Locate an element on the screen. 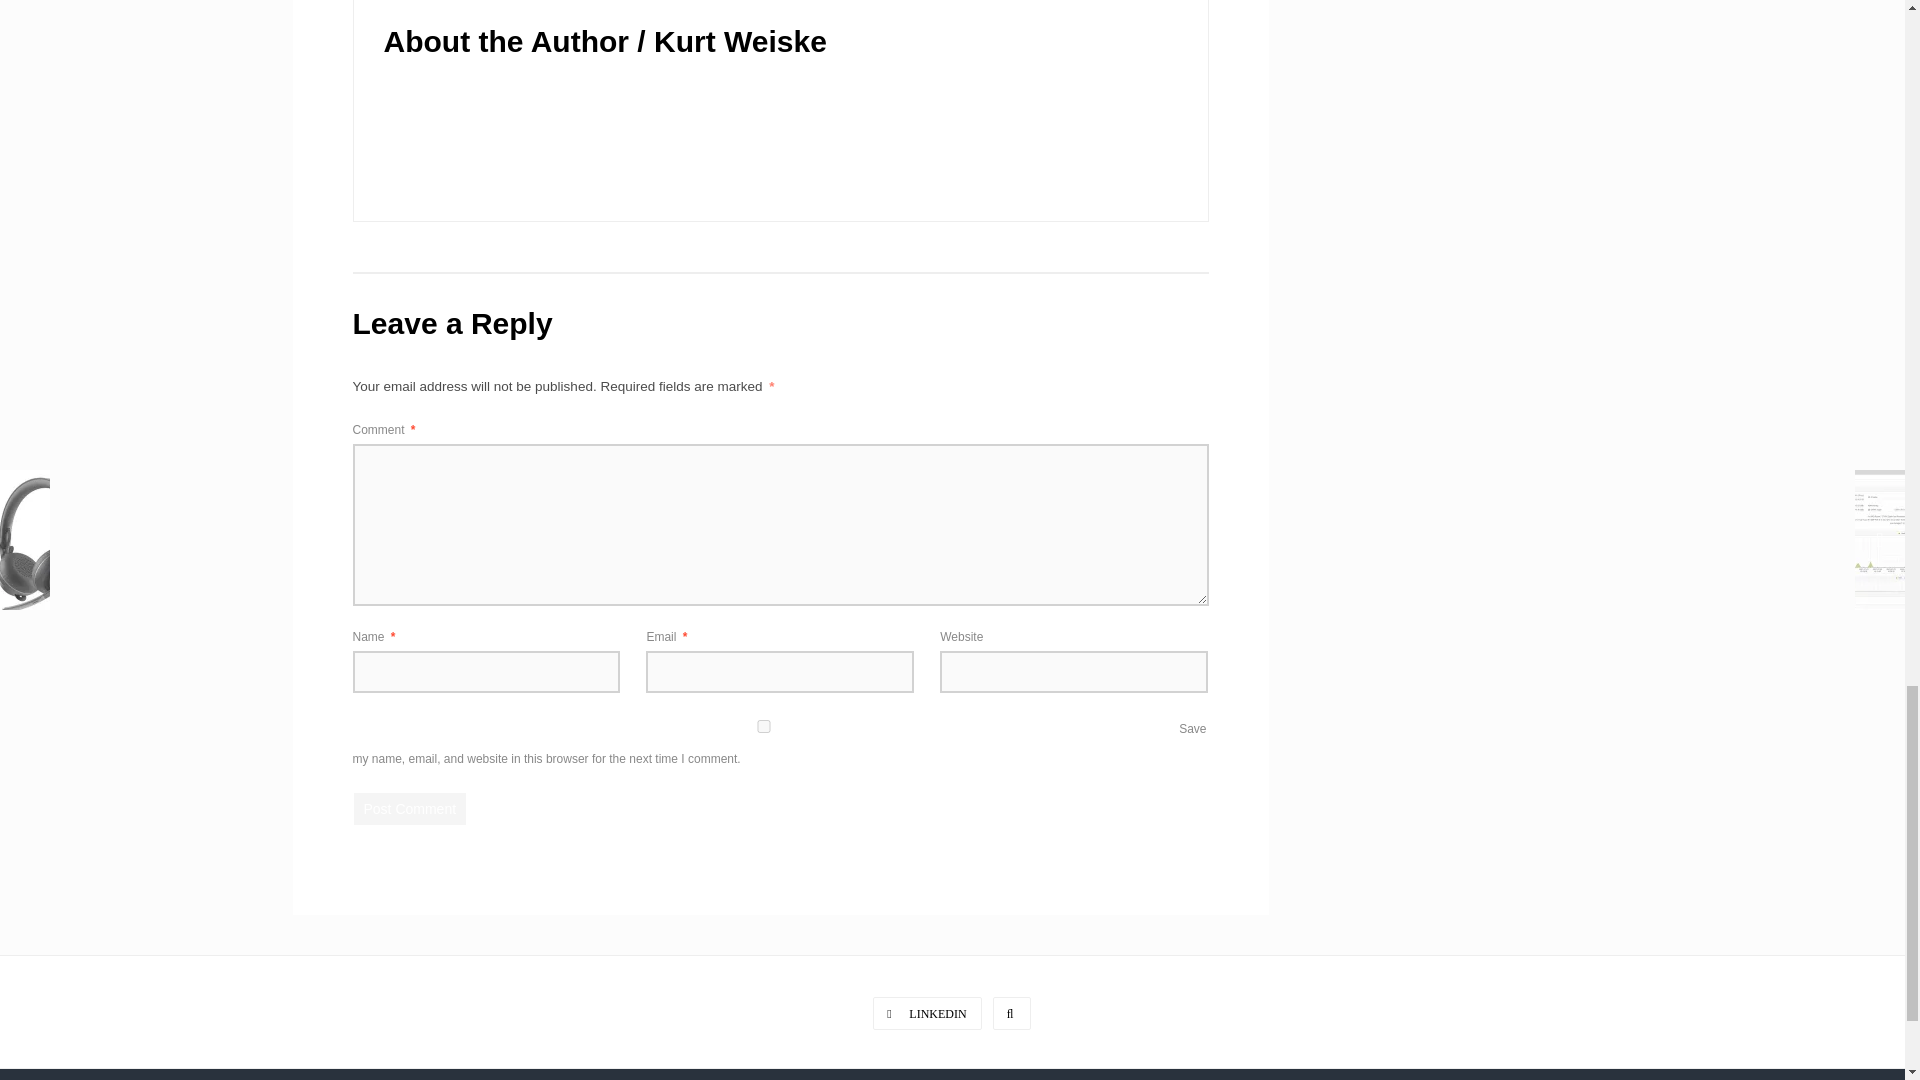 The width and height of the screenshot is (1920, 1080). Post Comment is located at coordinates (410, 808).